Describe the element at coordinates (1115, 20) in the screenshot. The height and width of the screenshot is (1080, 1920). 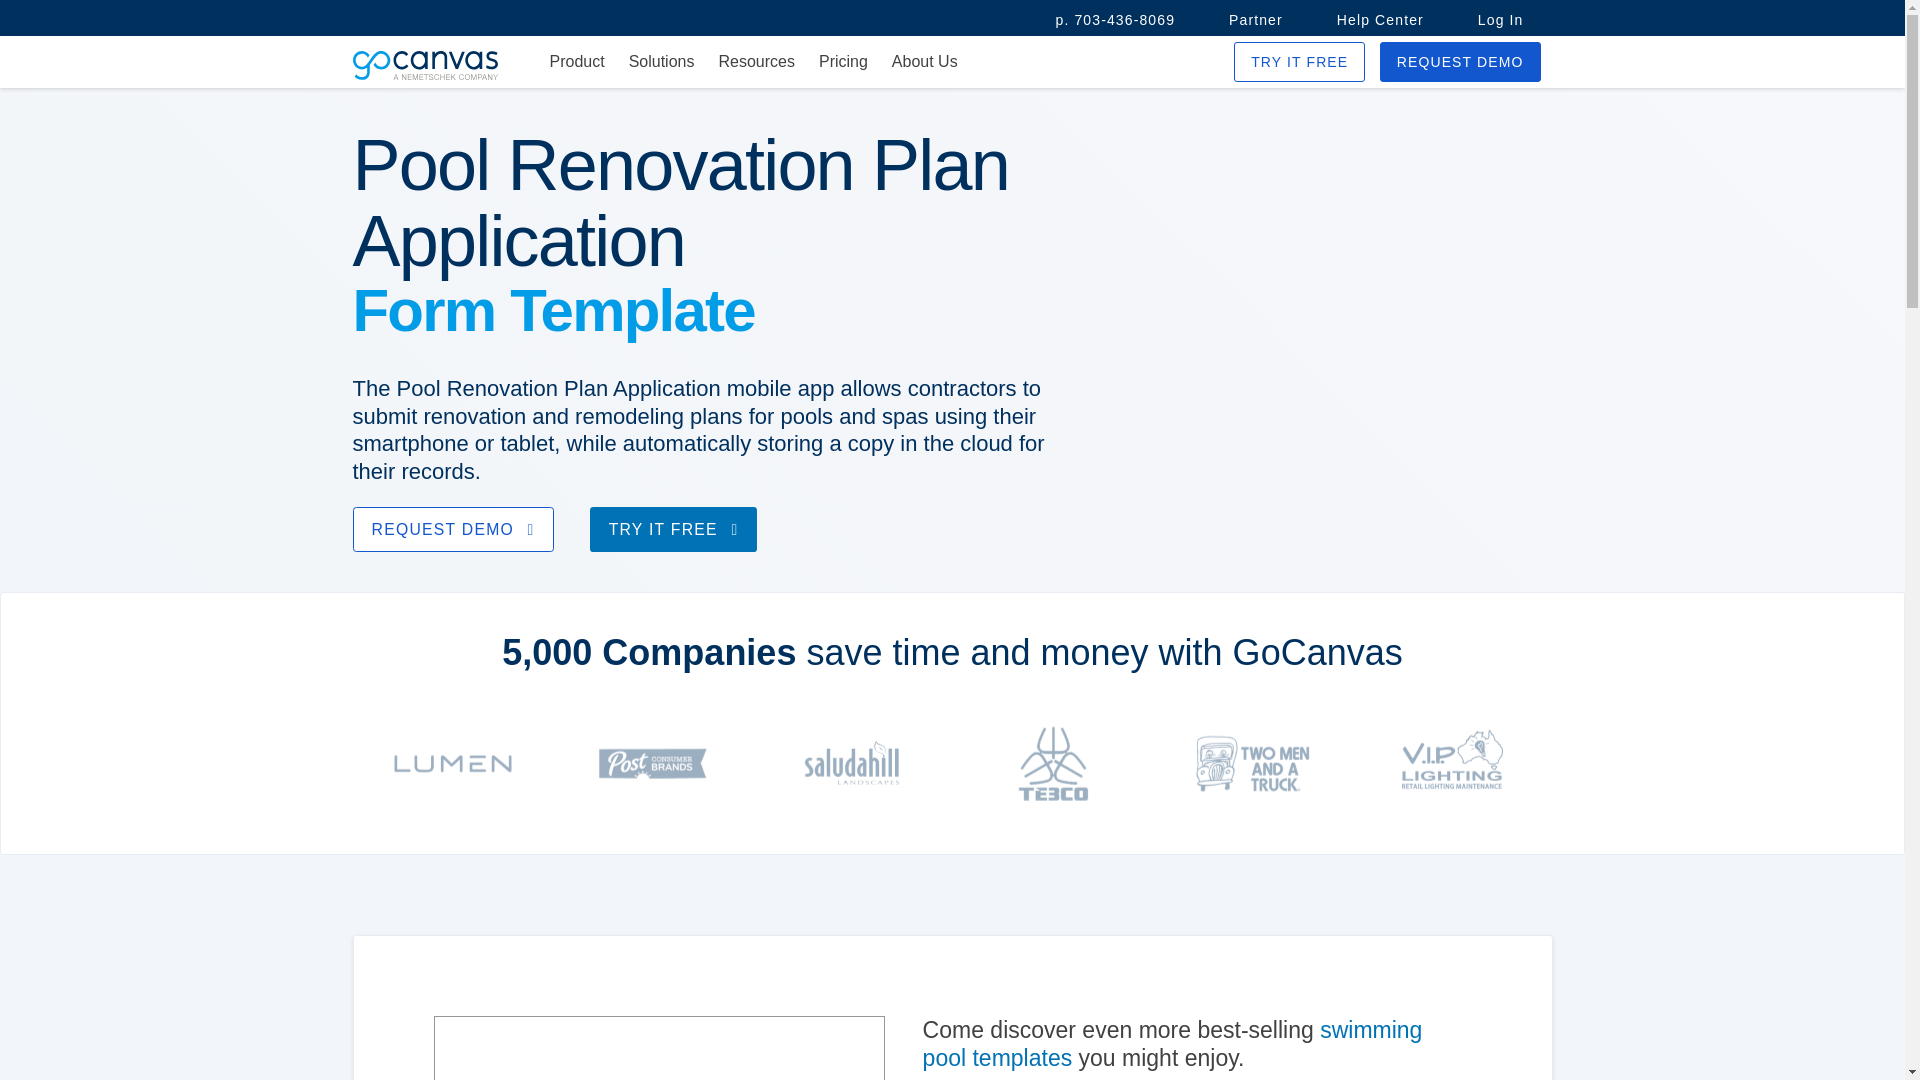
I see `p. 703-436-8069` at that location.